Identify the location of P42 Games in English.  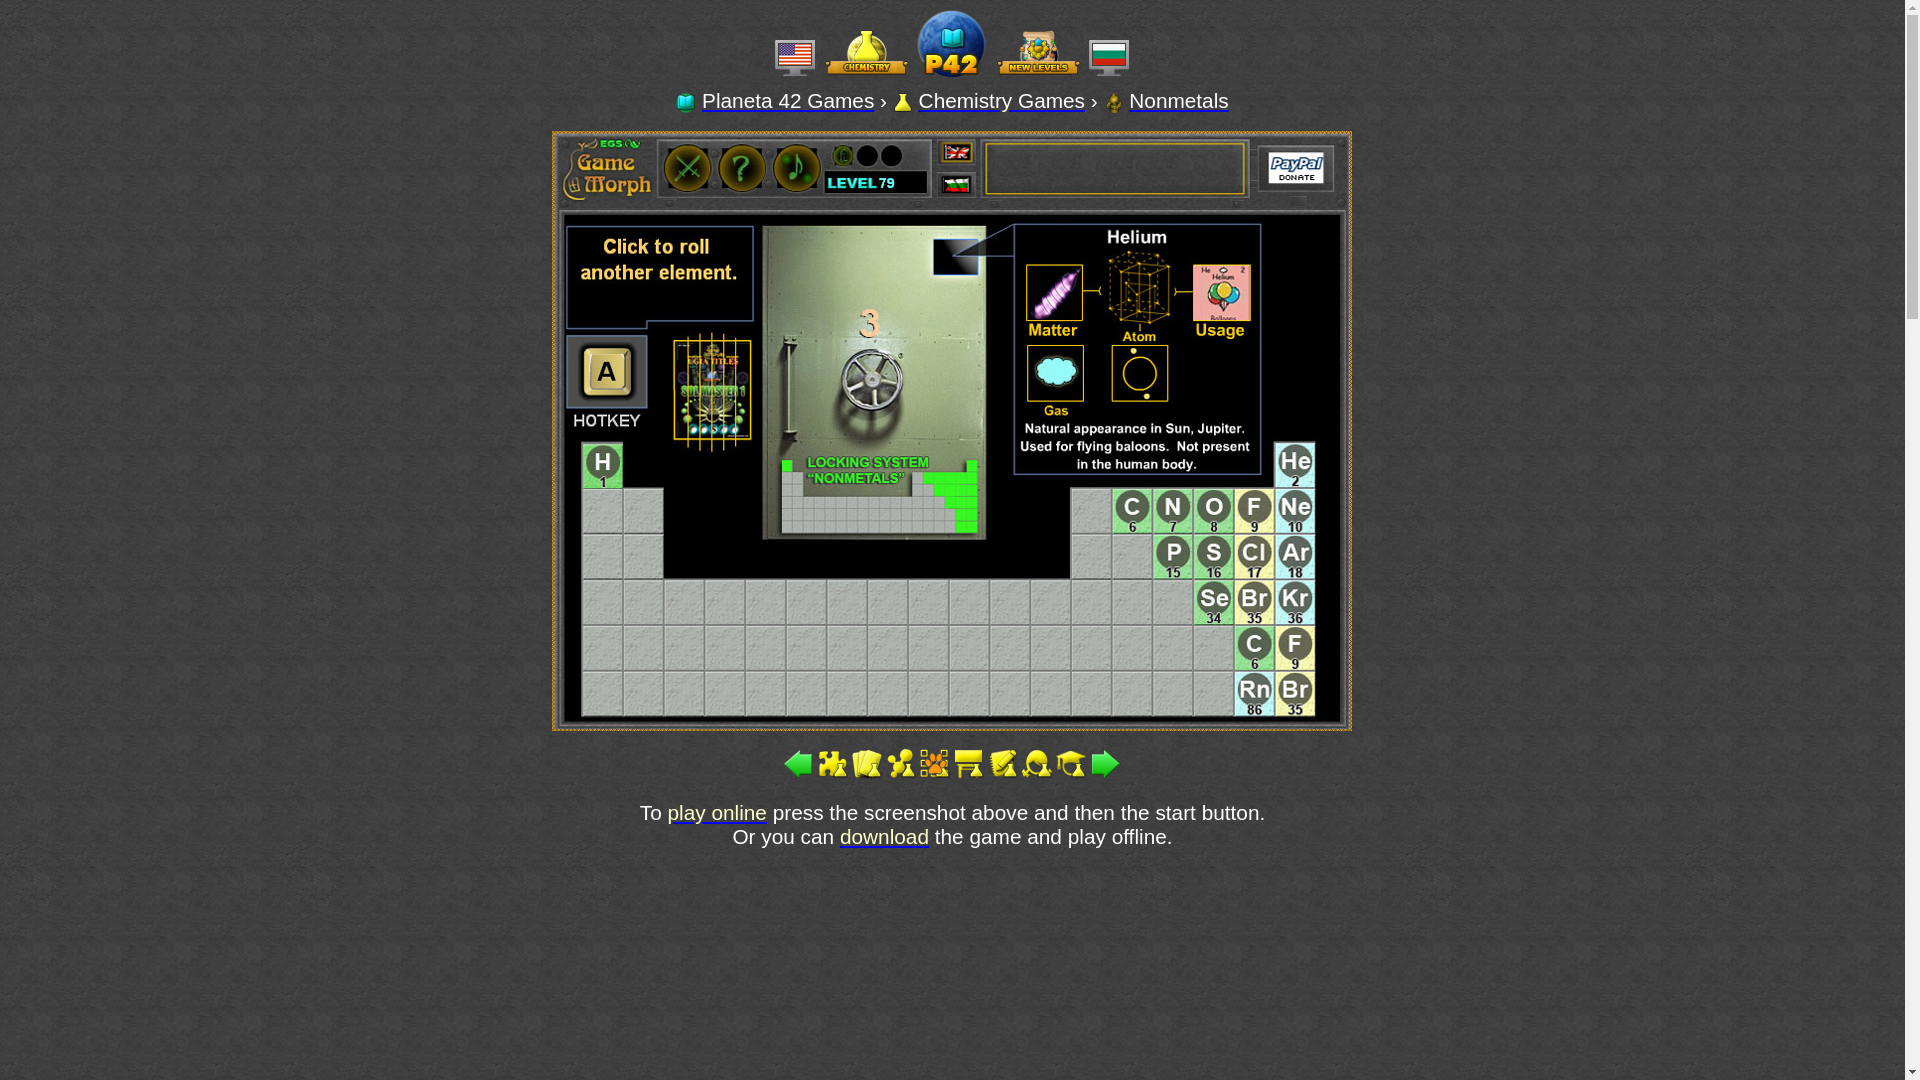
(795, 61).